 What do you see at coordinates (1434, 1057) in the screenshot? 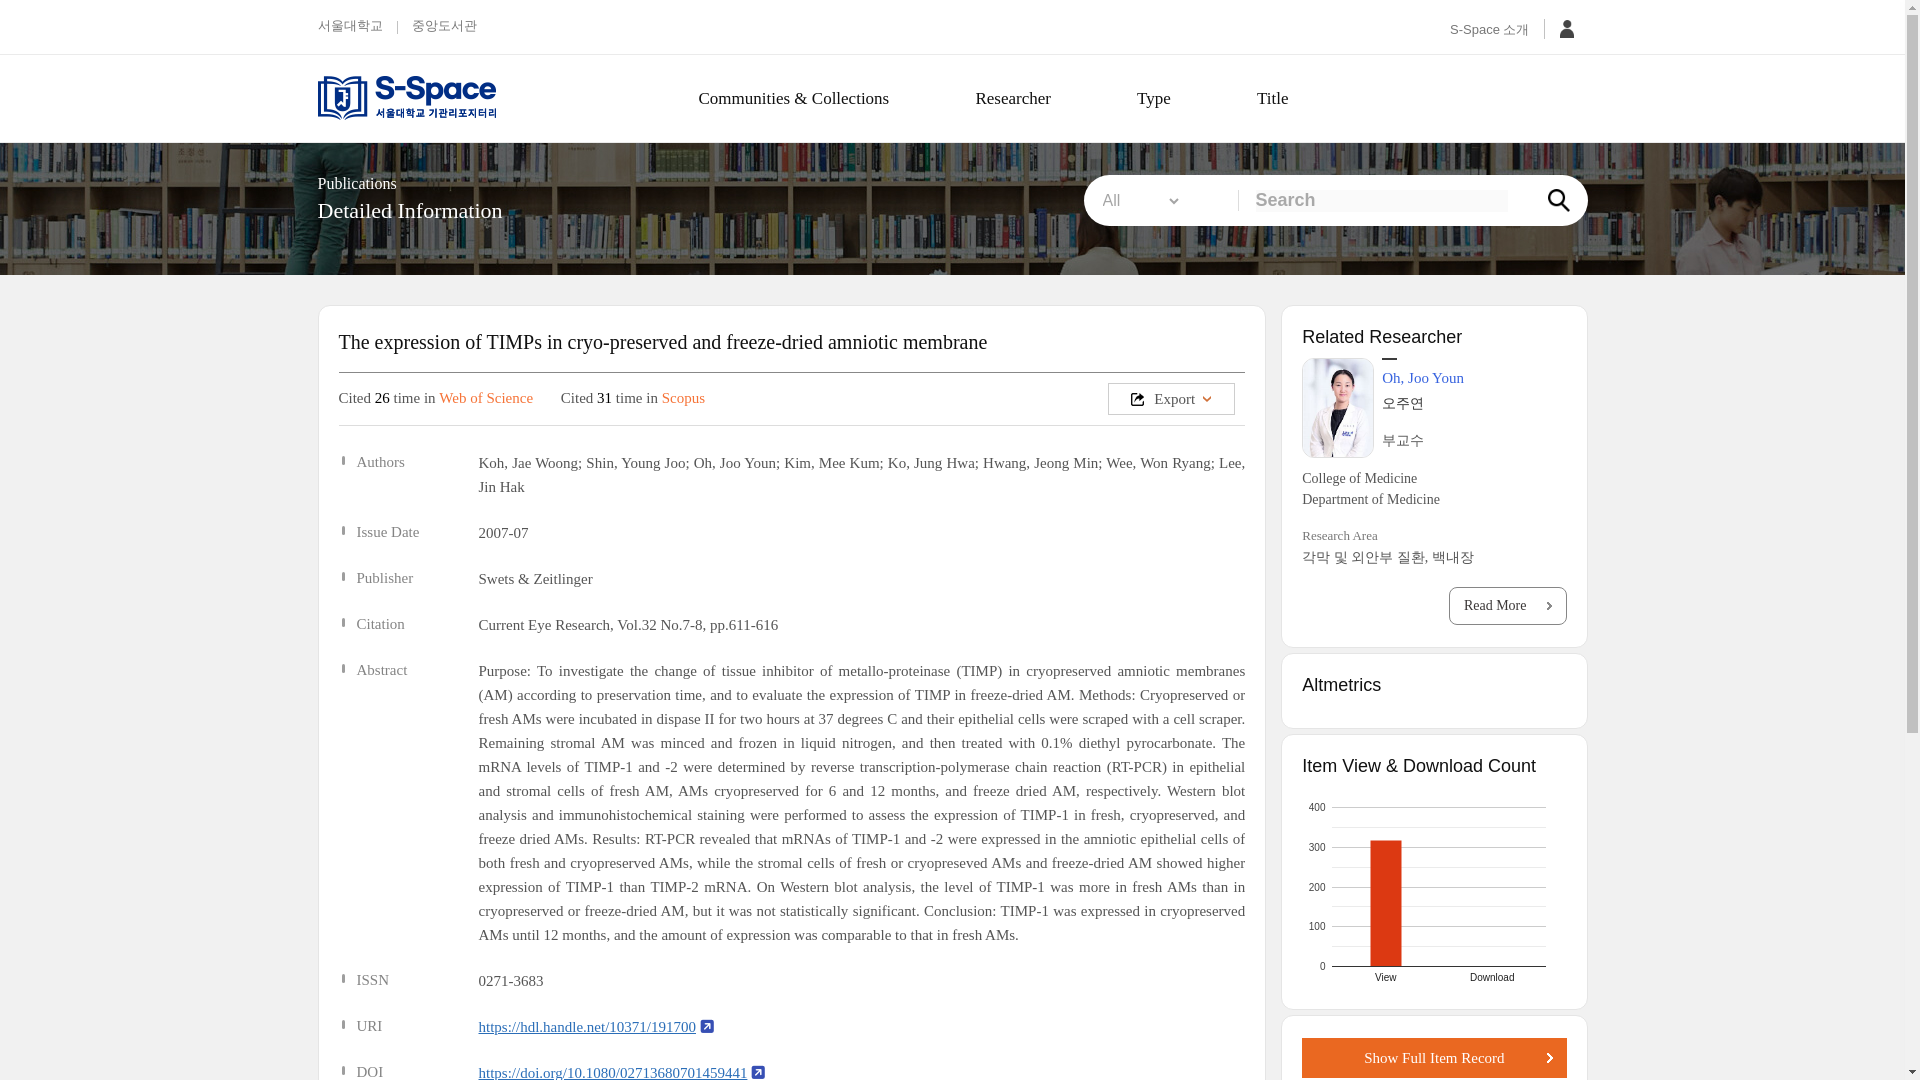
I see `S-Space` at bounding box center [1434, 1057].